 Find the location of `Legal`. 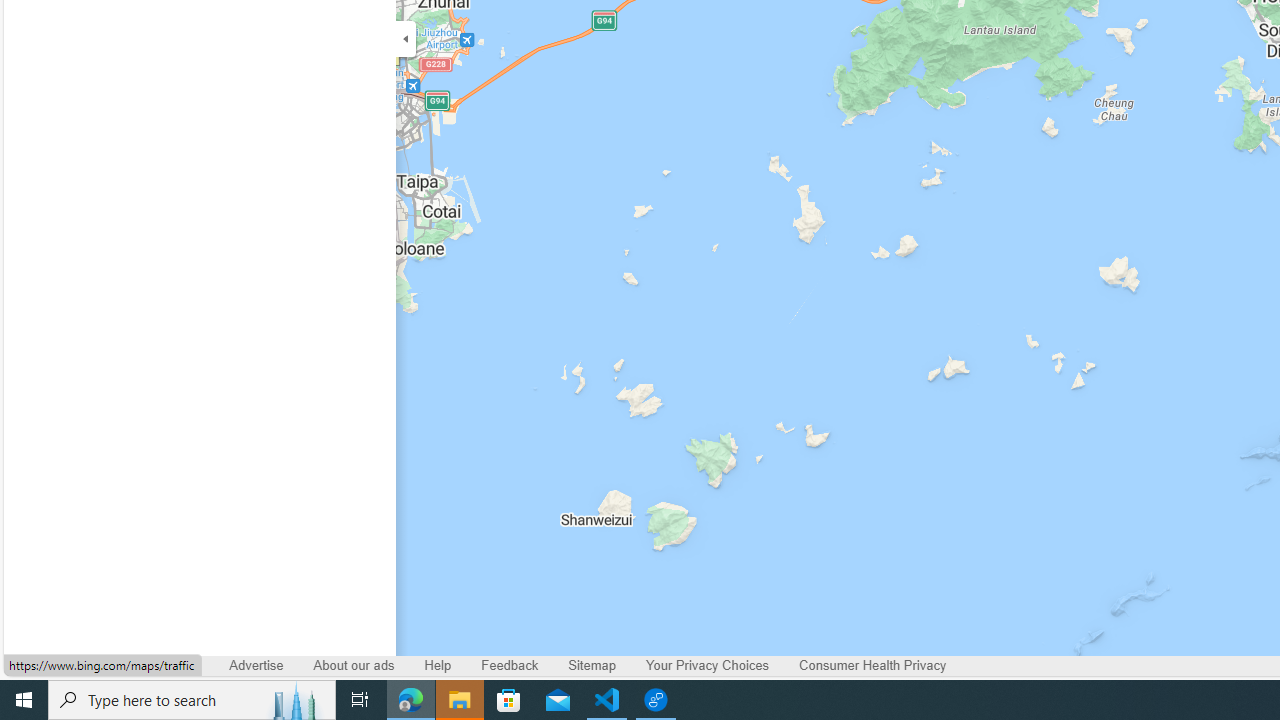

Legal is located at coordinates (184, 666).